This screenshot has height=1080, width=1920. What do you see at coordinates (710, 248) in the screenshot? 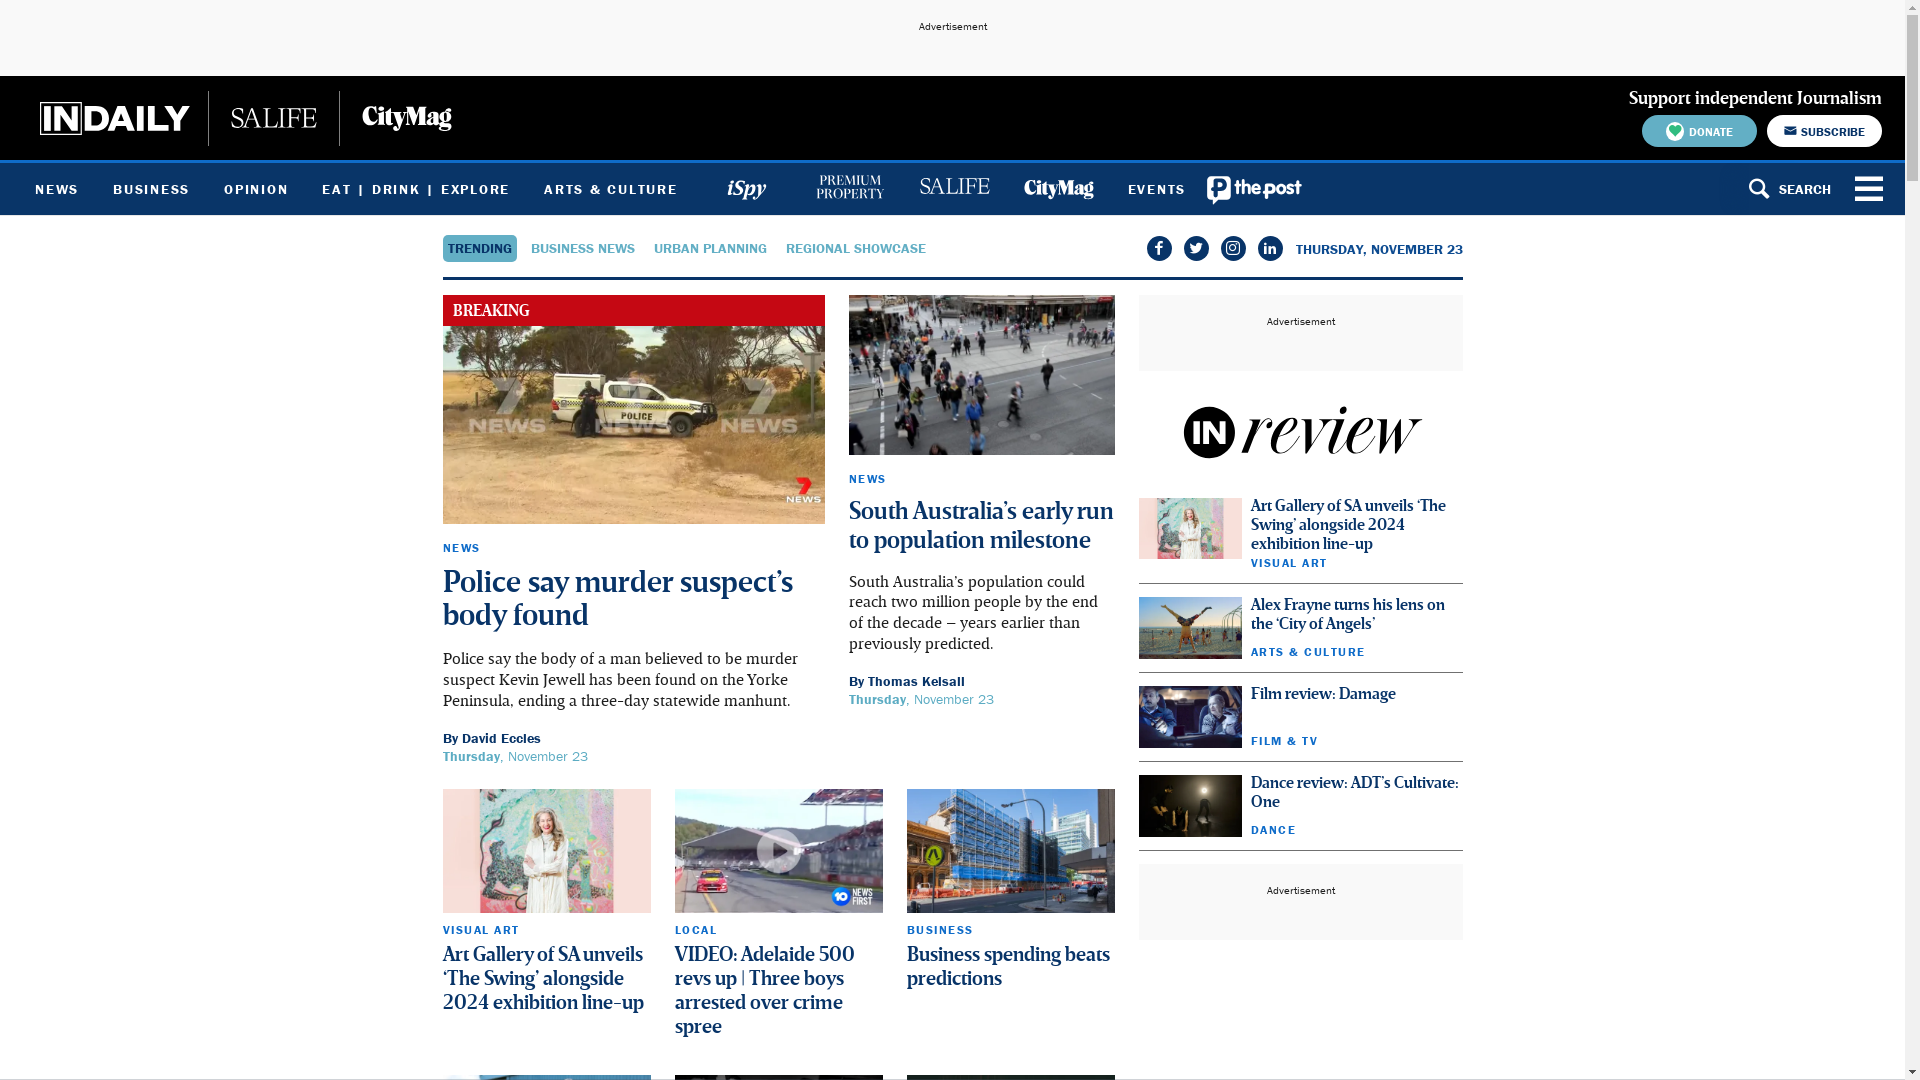
I see `URBAN PLANNING` at bounding box center [710, 248].